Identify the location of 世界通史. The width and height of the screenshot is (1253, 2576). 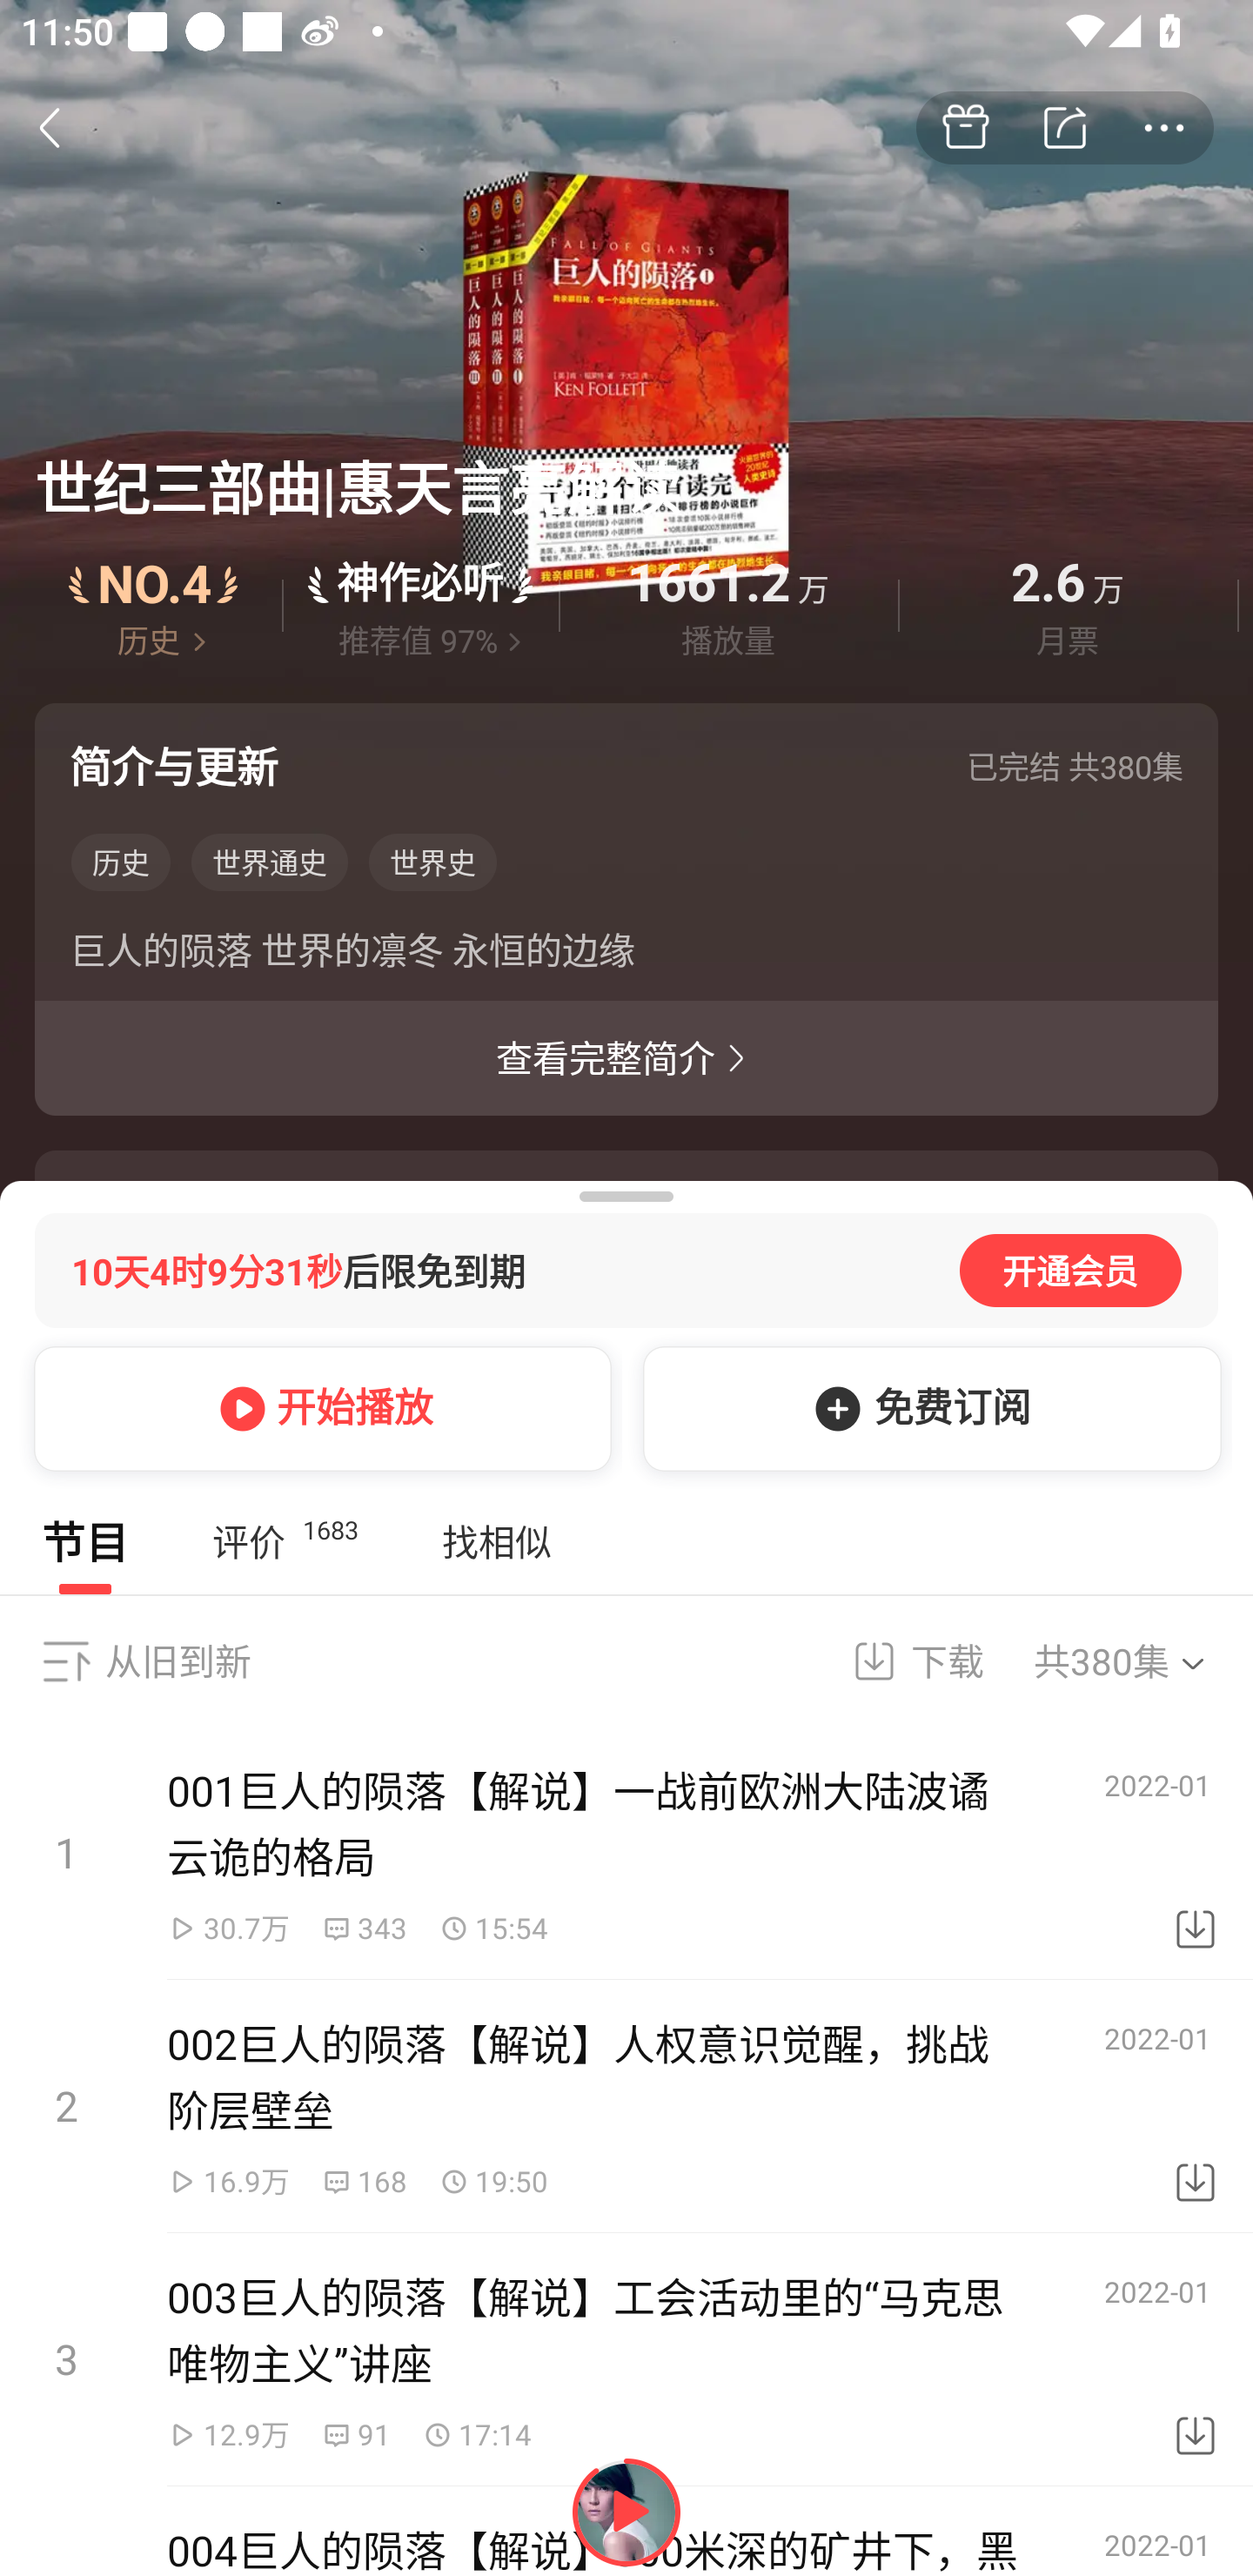
(270, 863).